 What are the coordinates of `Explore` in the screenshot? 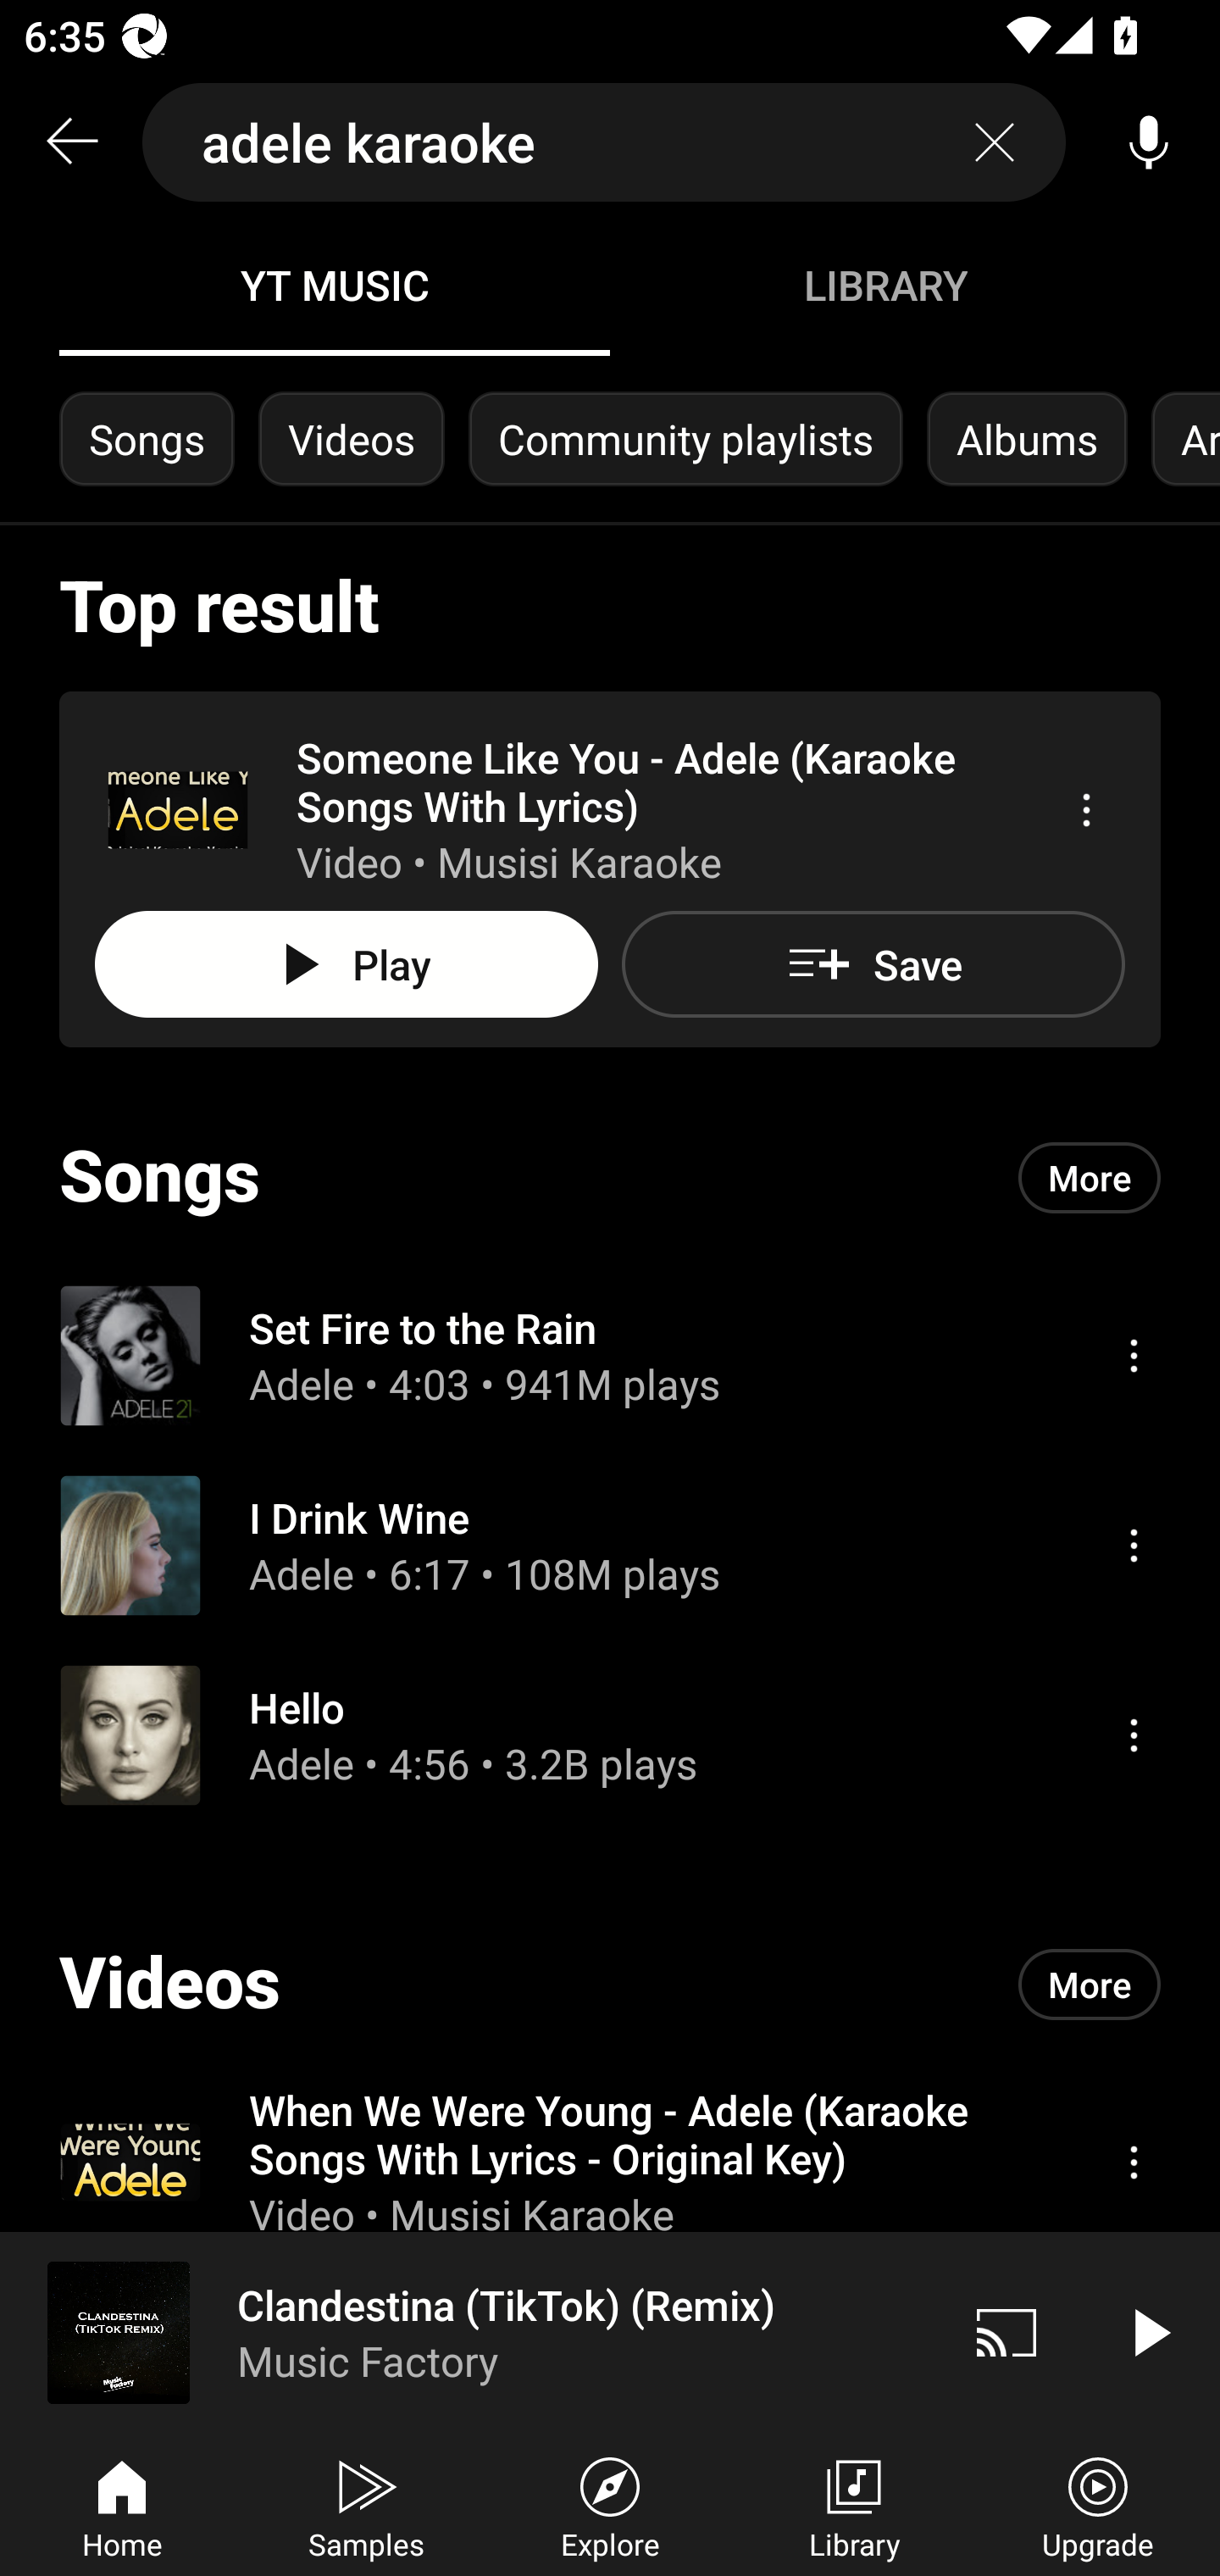 It's located at (610, 2505).